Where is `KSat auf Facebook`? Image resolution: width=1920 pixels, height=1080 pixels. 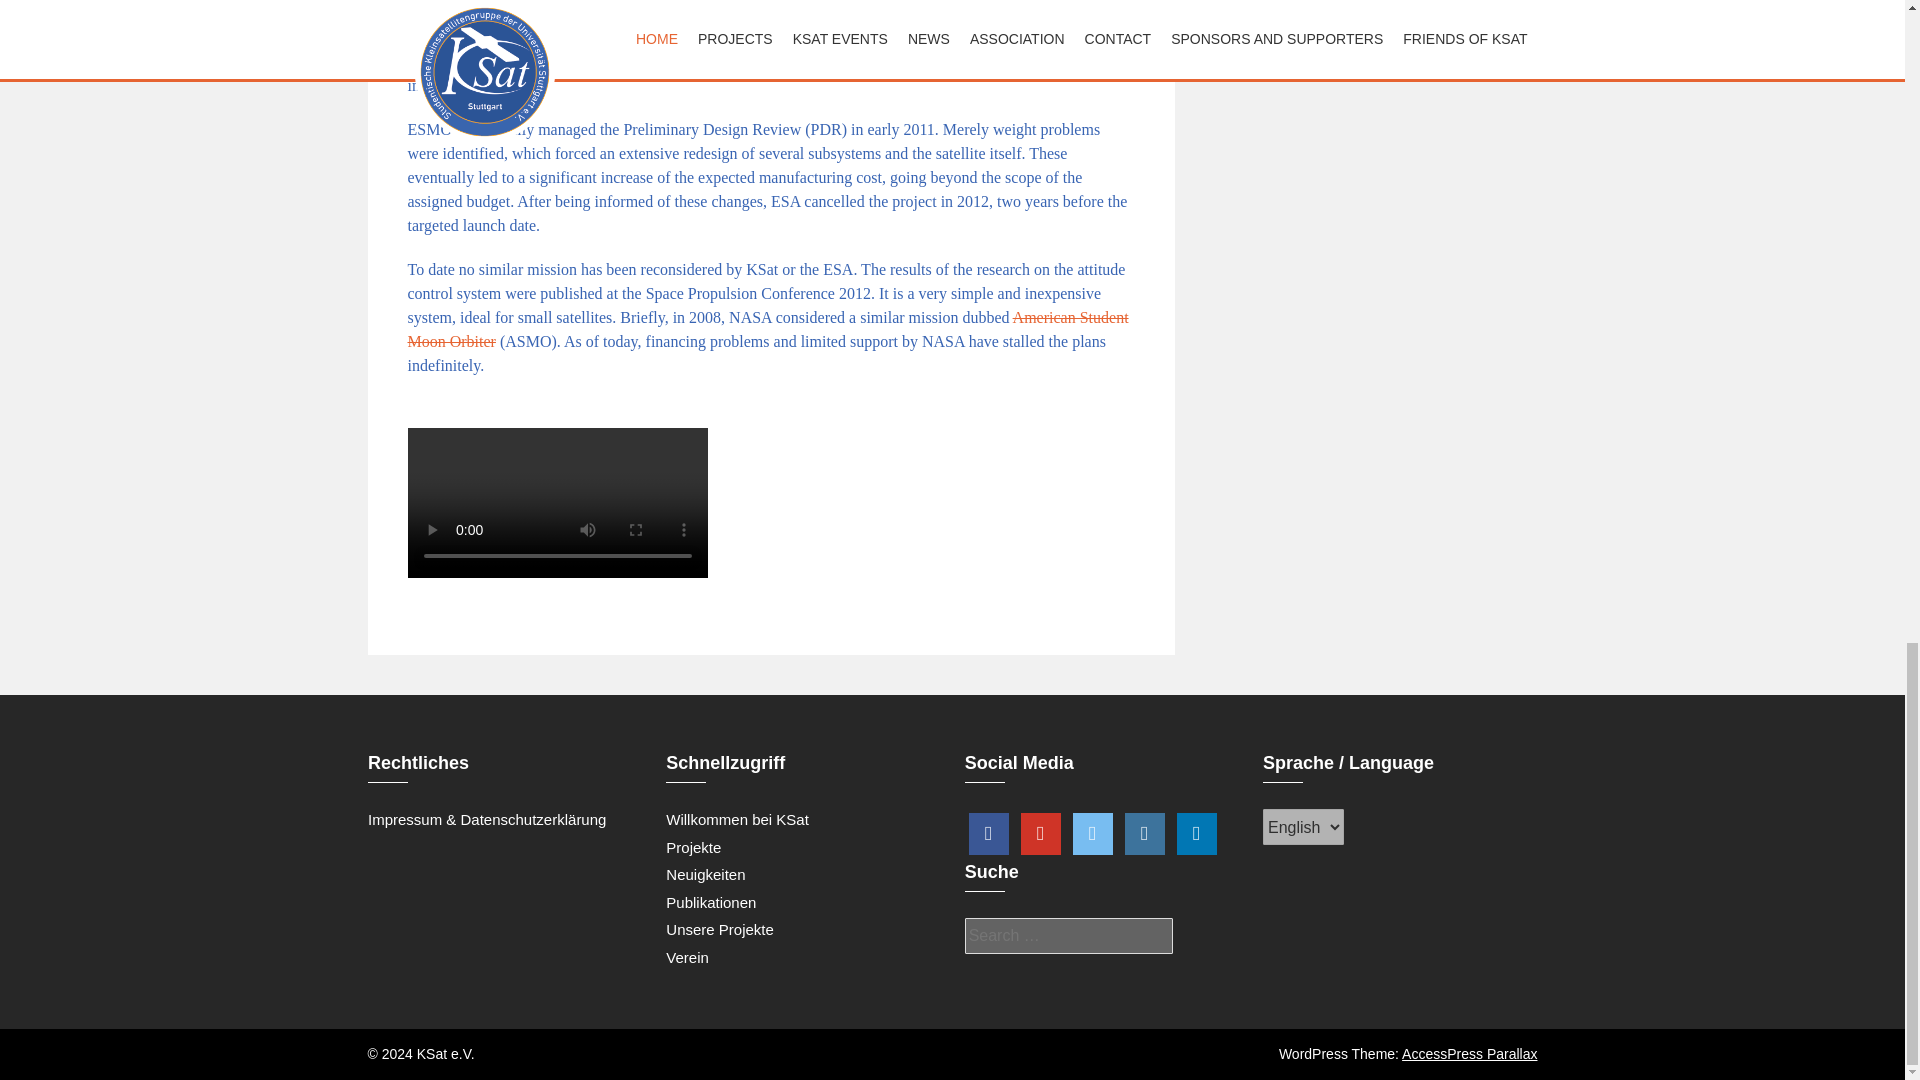
KSat auf Facebook is located at coordinates (989, 834).